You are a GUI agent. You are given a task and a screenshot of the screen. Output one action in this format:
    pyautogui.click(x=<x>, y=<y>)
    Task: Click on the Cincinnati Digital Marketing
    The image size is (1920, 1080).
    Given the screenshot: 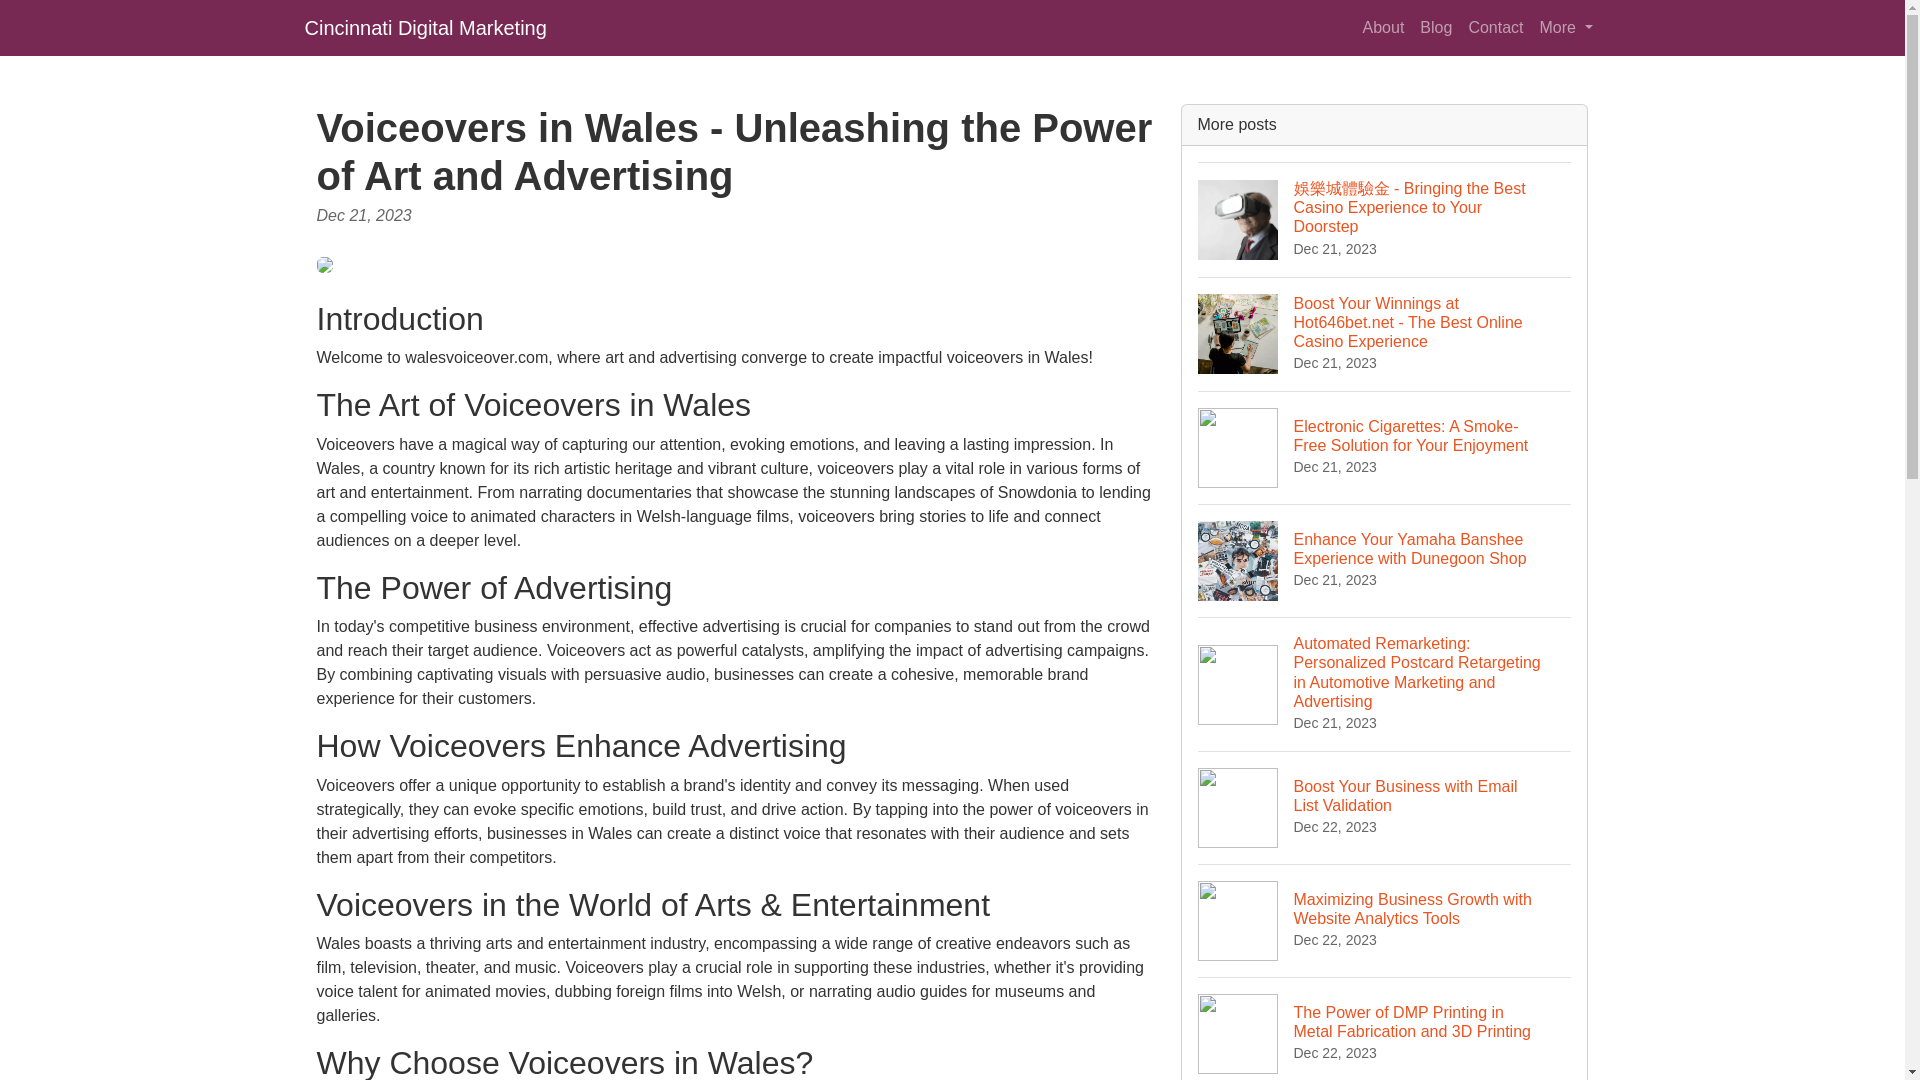 What is the action you would take?
    pyautogui.click(x=424, y=27)
    